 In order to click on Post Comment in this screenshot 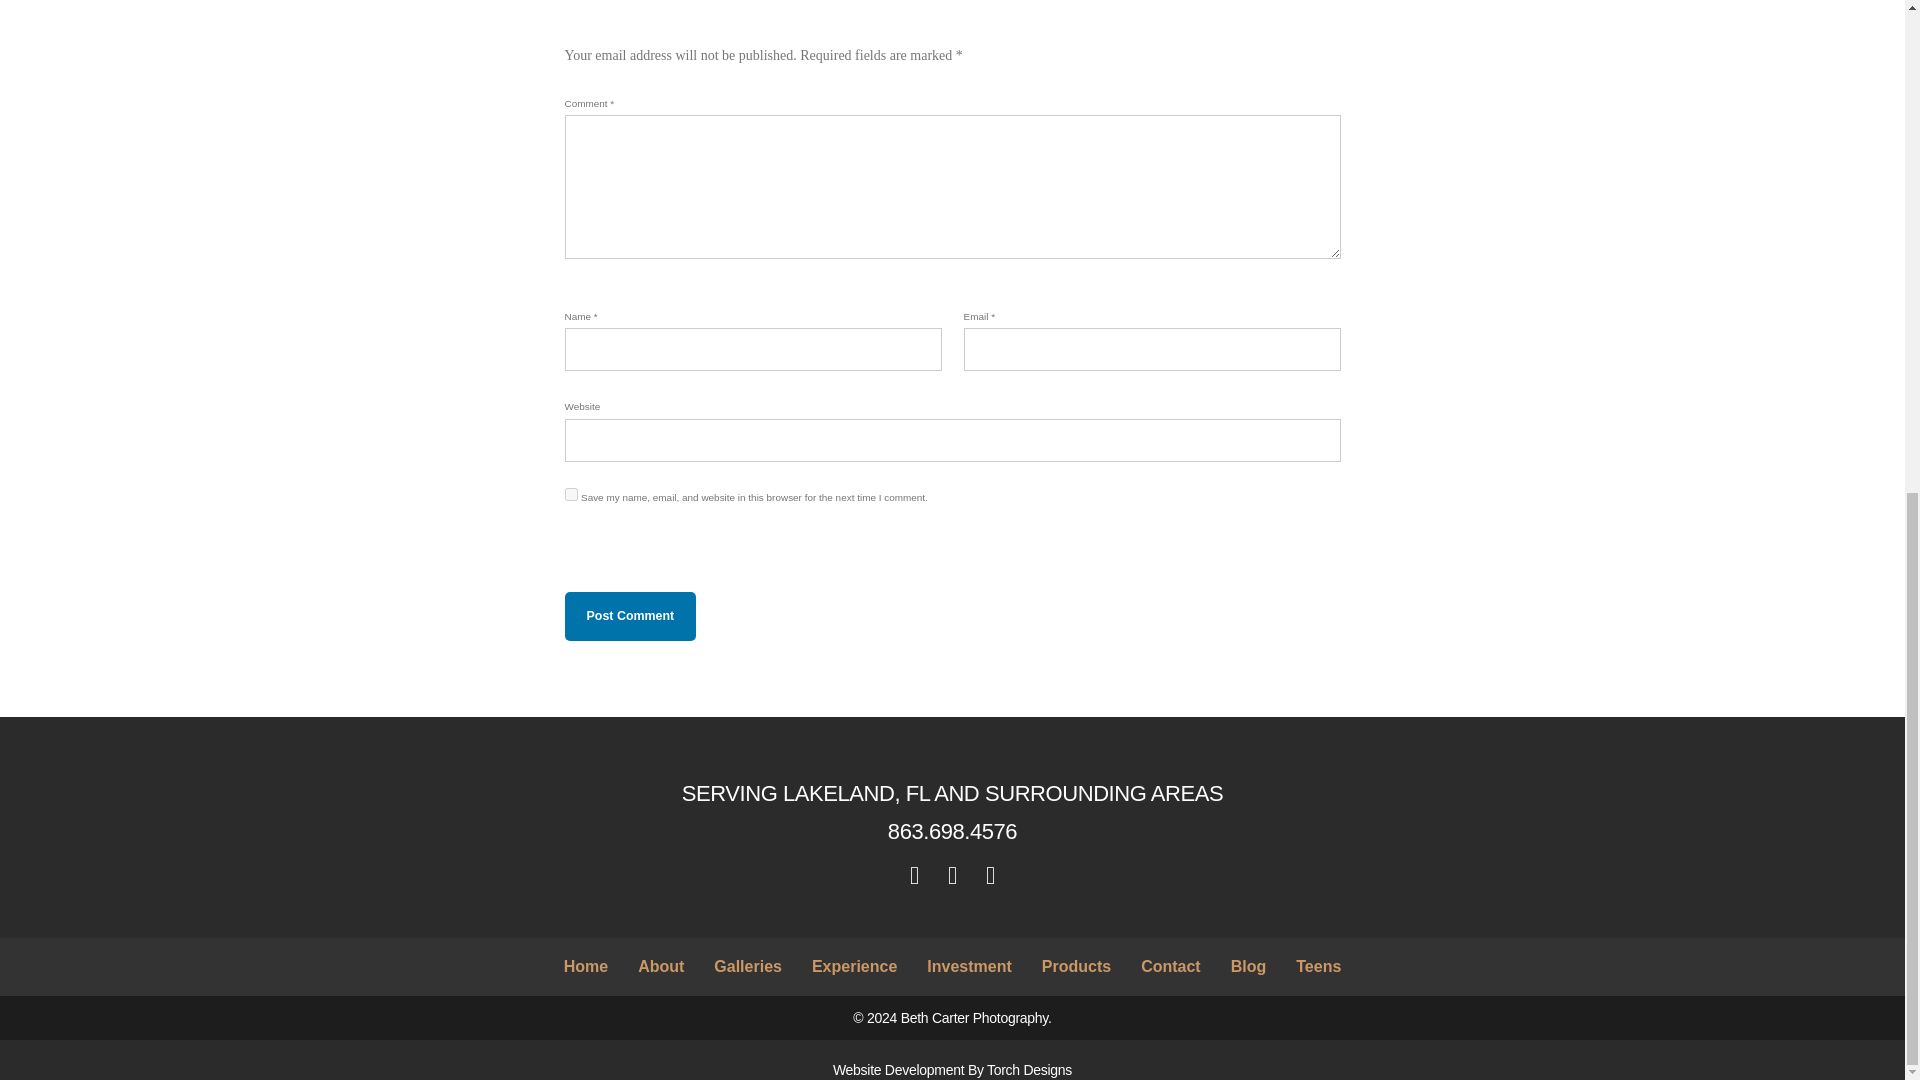, I will do `click(630, 616)`.